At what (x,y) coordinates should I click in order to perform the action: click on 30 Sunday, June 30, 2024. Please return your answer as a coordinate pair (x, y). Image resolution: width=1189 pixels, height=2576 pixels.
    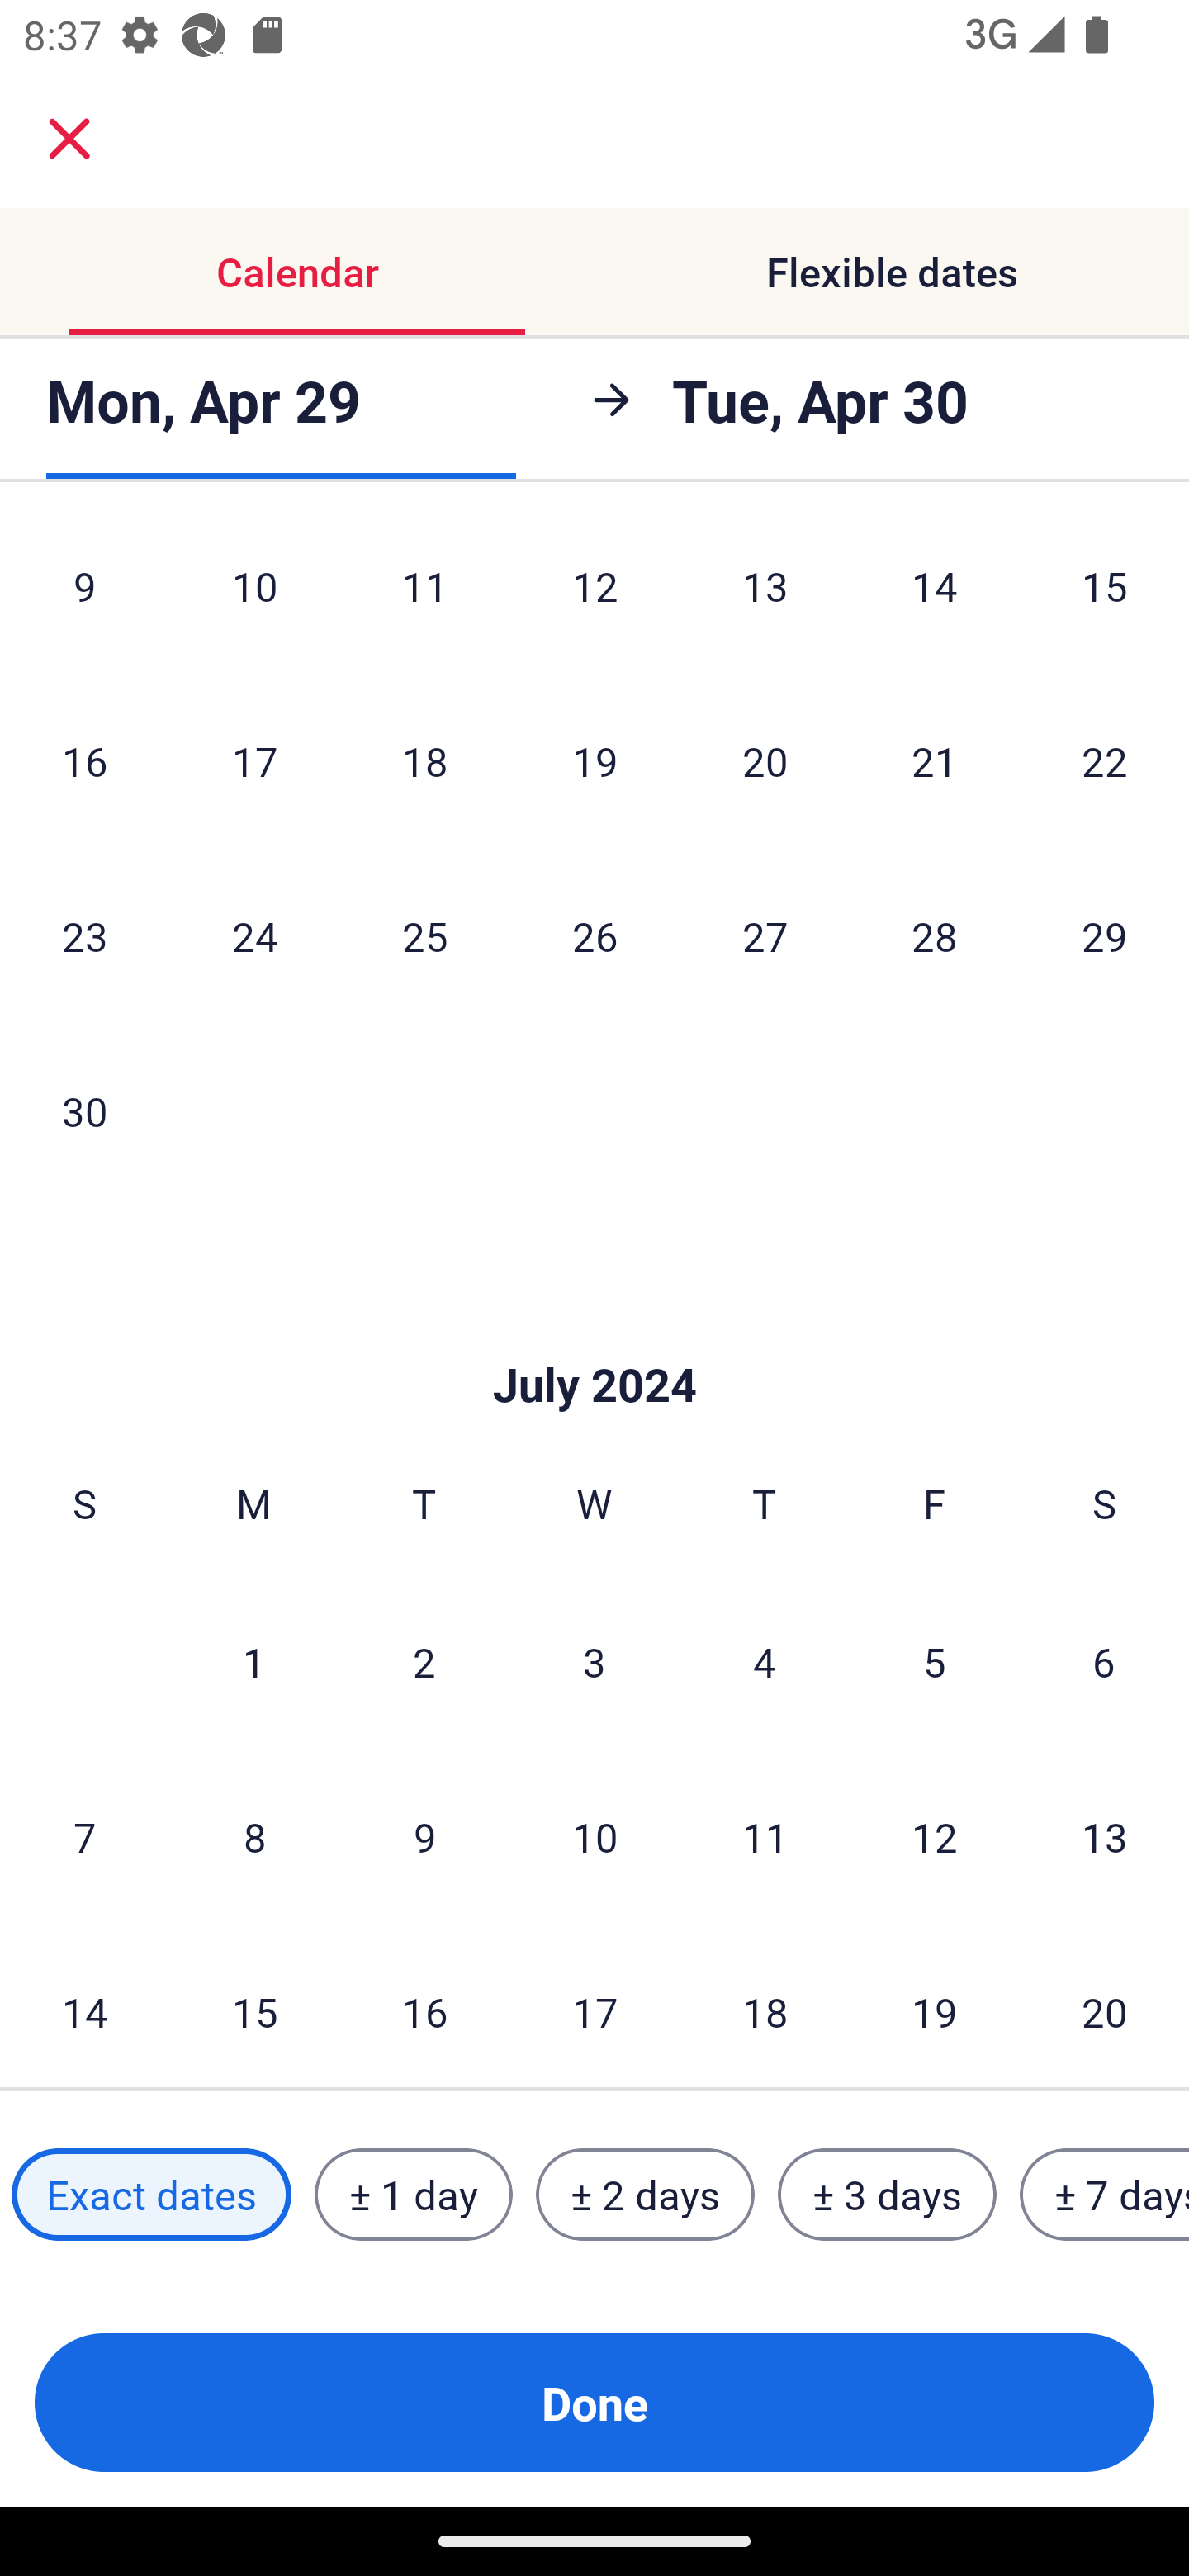
    Looking at the image, I should click on (84, 1110).